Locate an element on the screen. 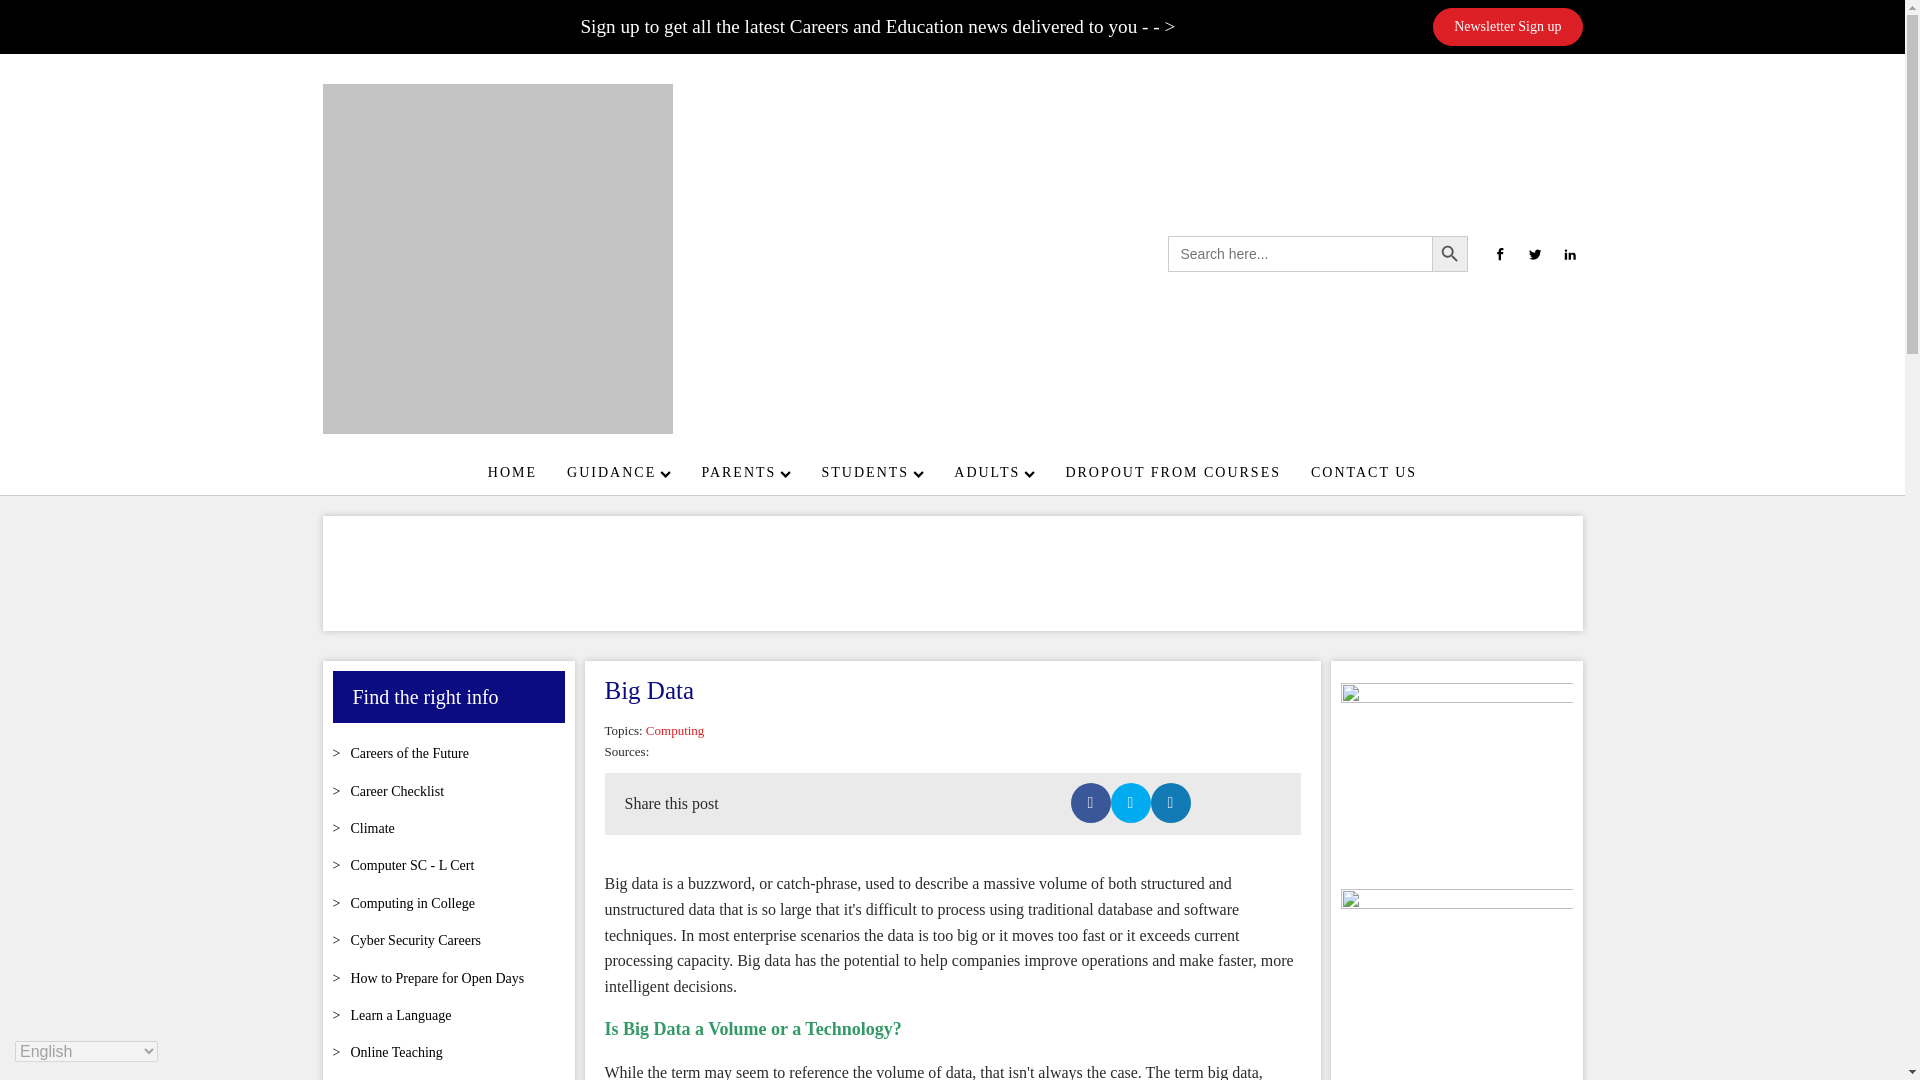 This screenshot has height=1080, width=1920. STUDENTS is located at coordinates (873, 472).